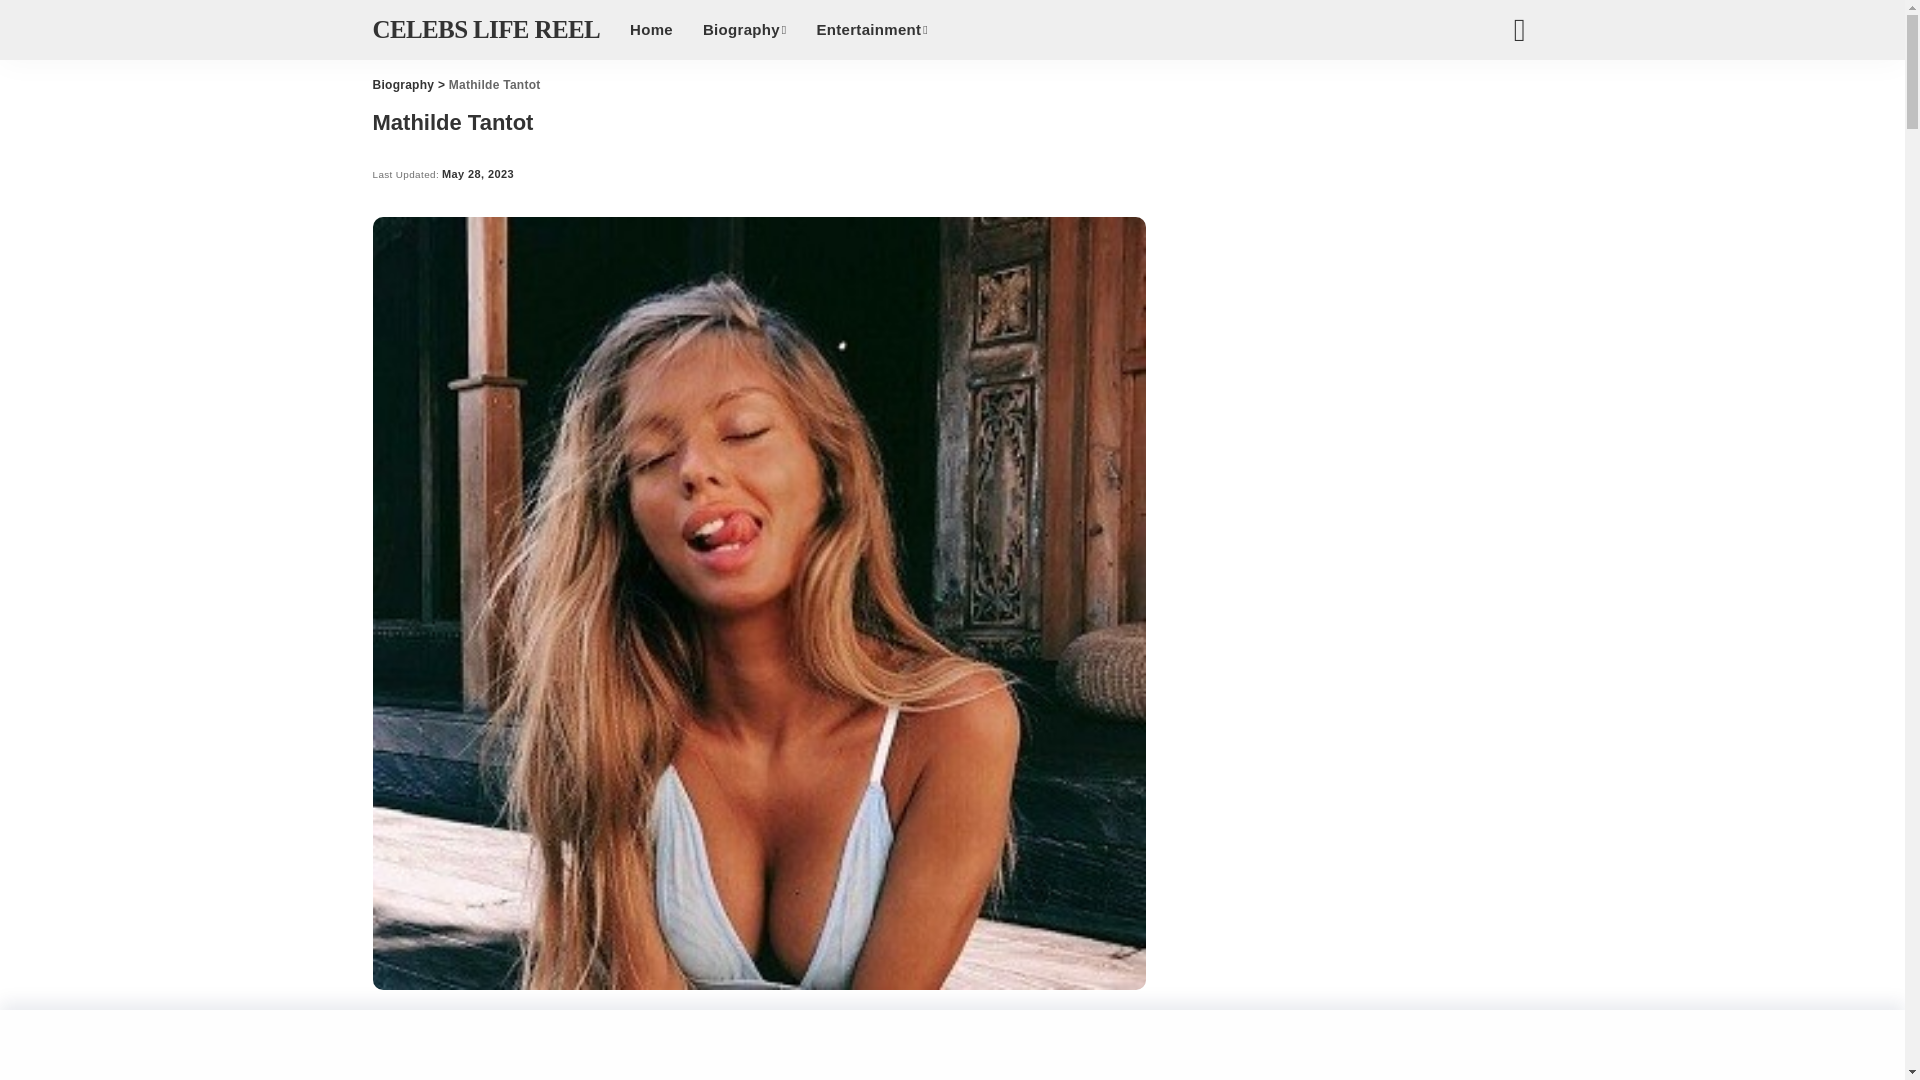 The image size is (1920, 1080). Describe the element at coordinates (402, 84) in the screenshot. I see `Go to the Biography Category archives.` at that location.